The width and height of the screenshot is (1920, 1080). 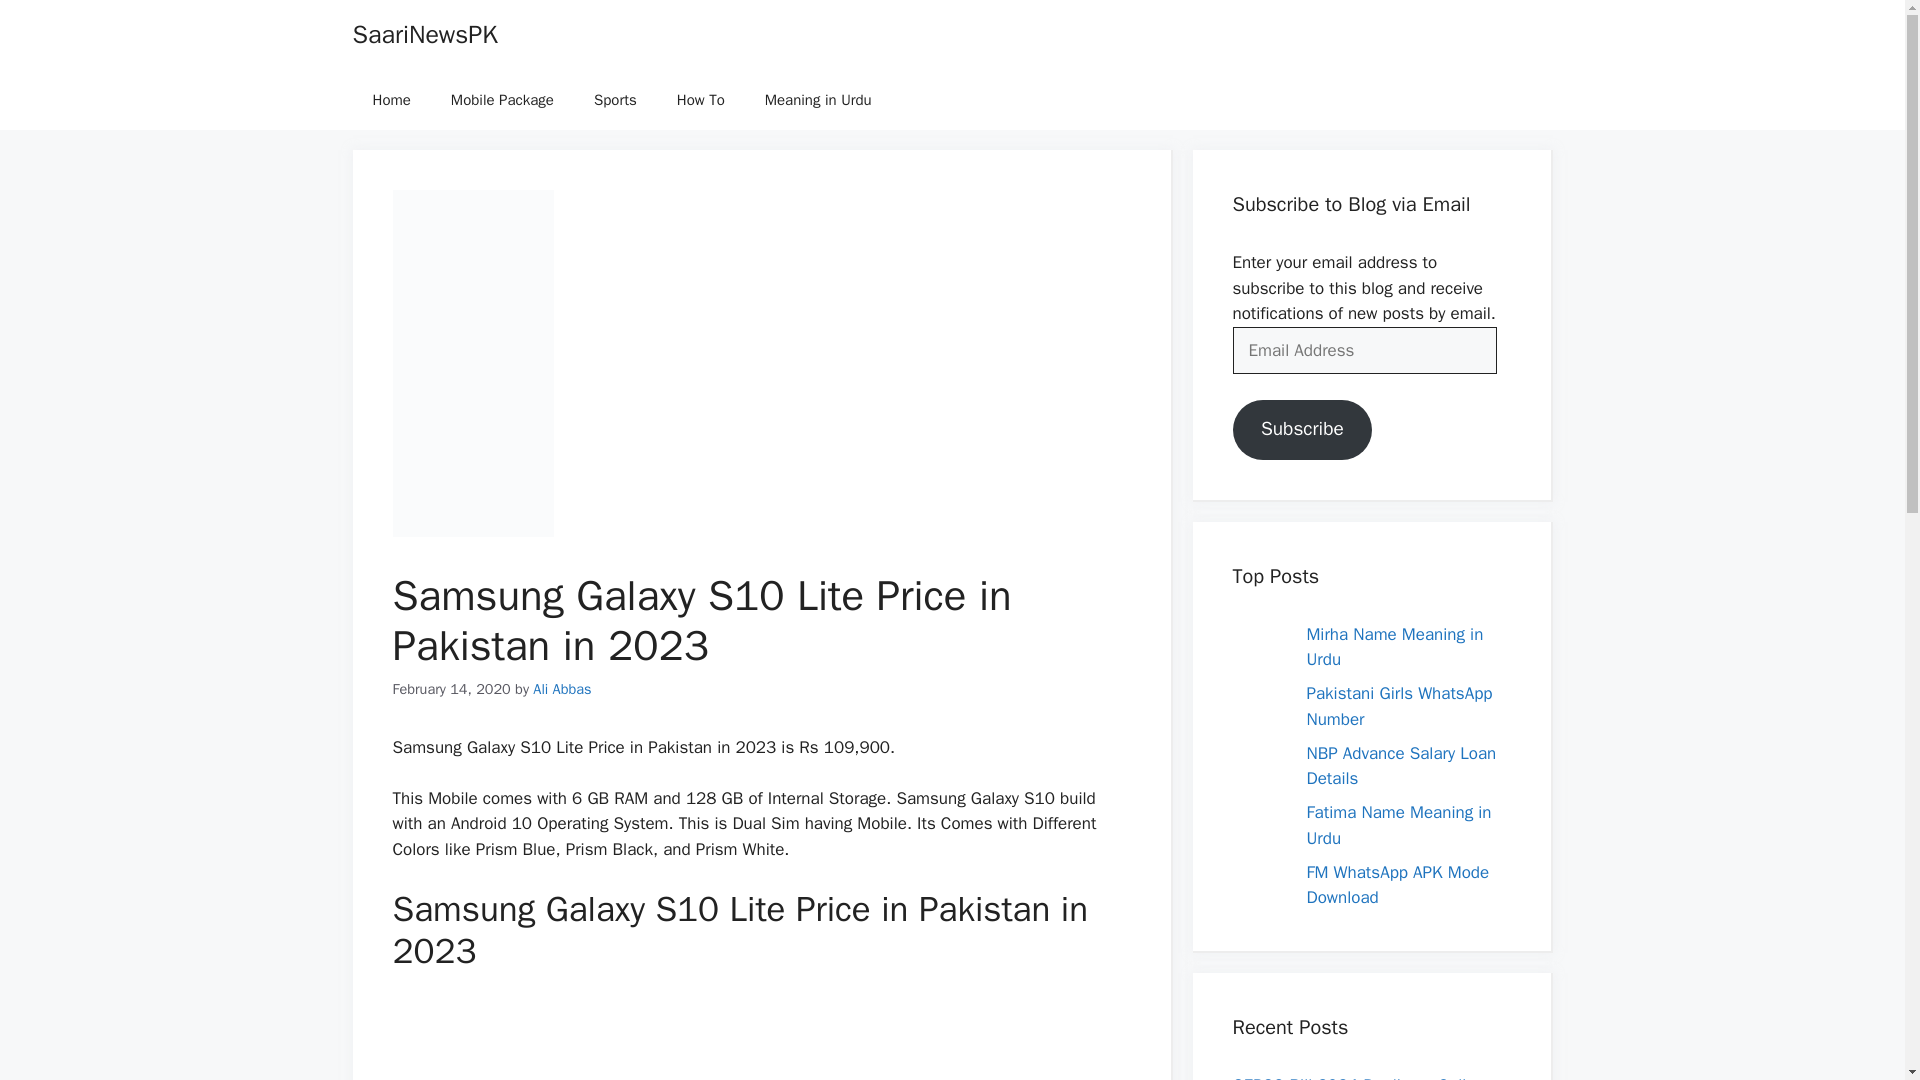 What do you see at coordinates (1400, 766) in the screenshot?
I see `NBP Advance Salary Loan Details` at bounding box center [1400, 766].